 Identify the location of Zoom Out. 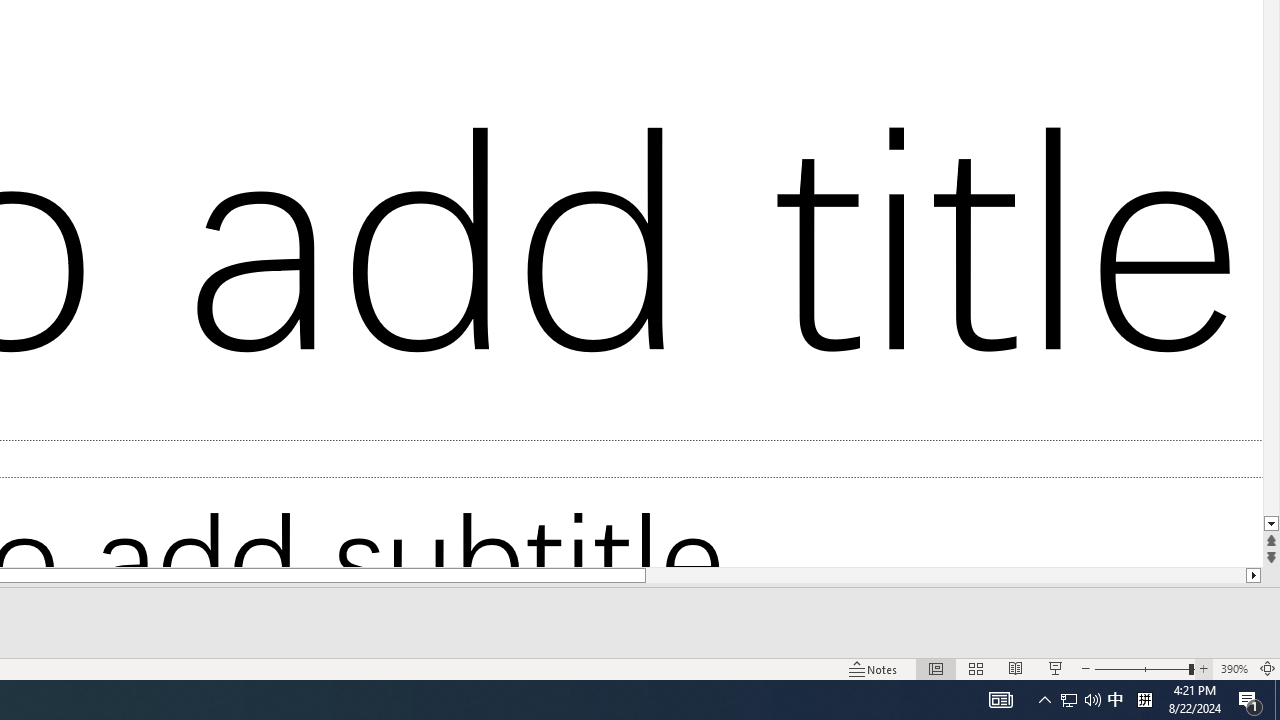
(1142, 668).